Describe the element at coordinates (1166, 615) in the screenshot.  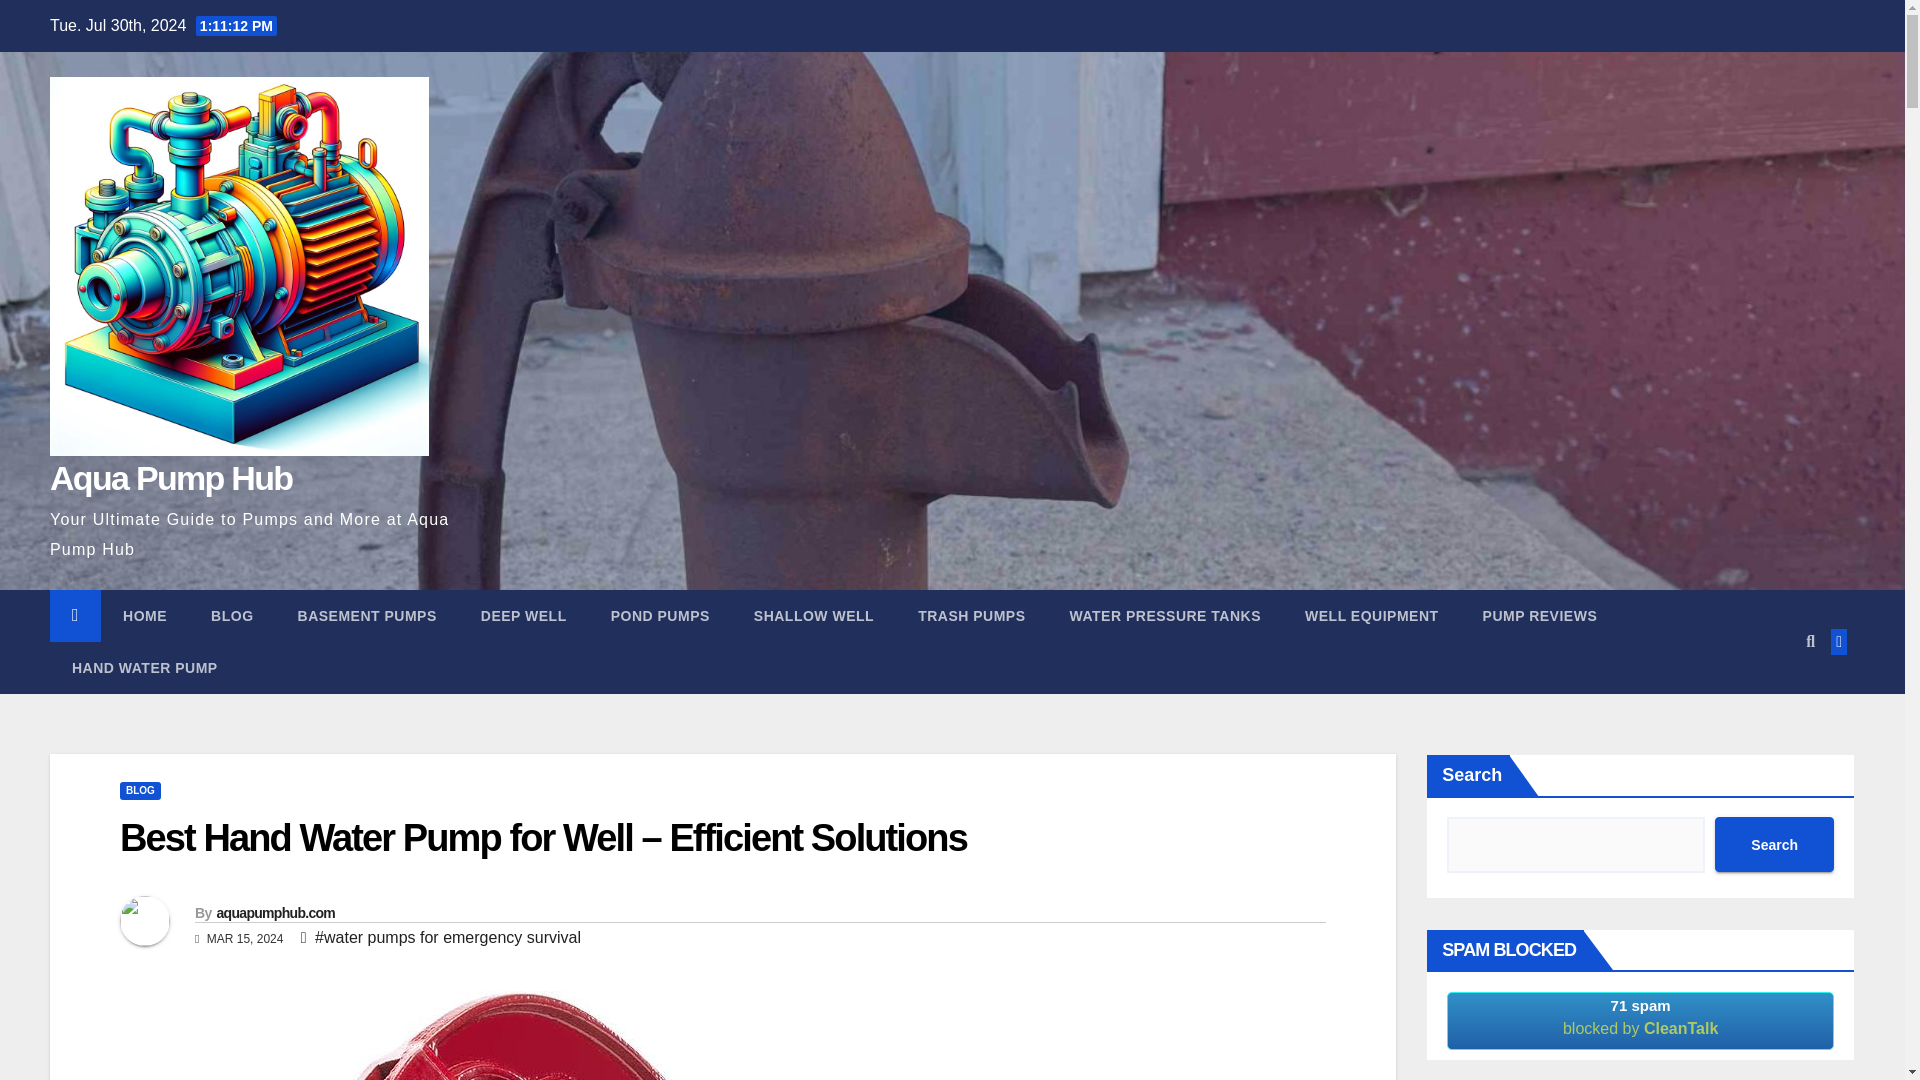
I see `water pressure tanks` at that location.